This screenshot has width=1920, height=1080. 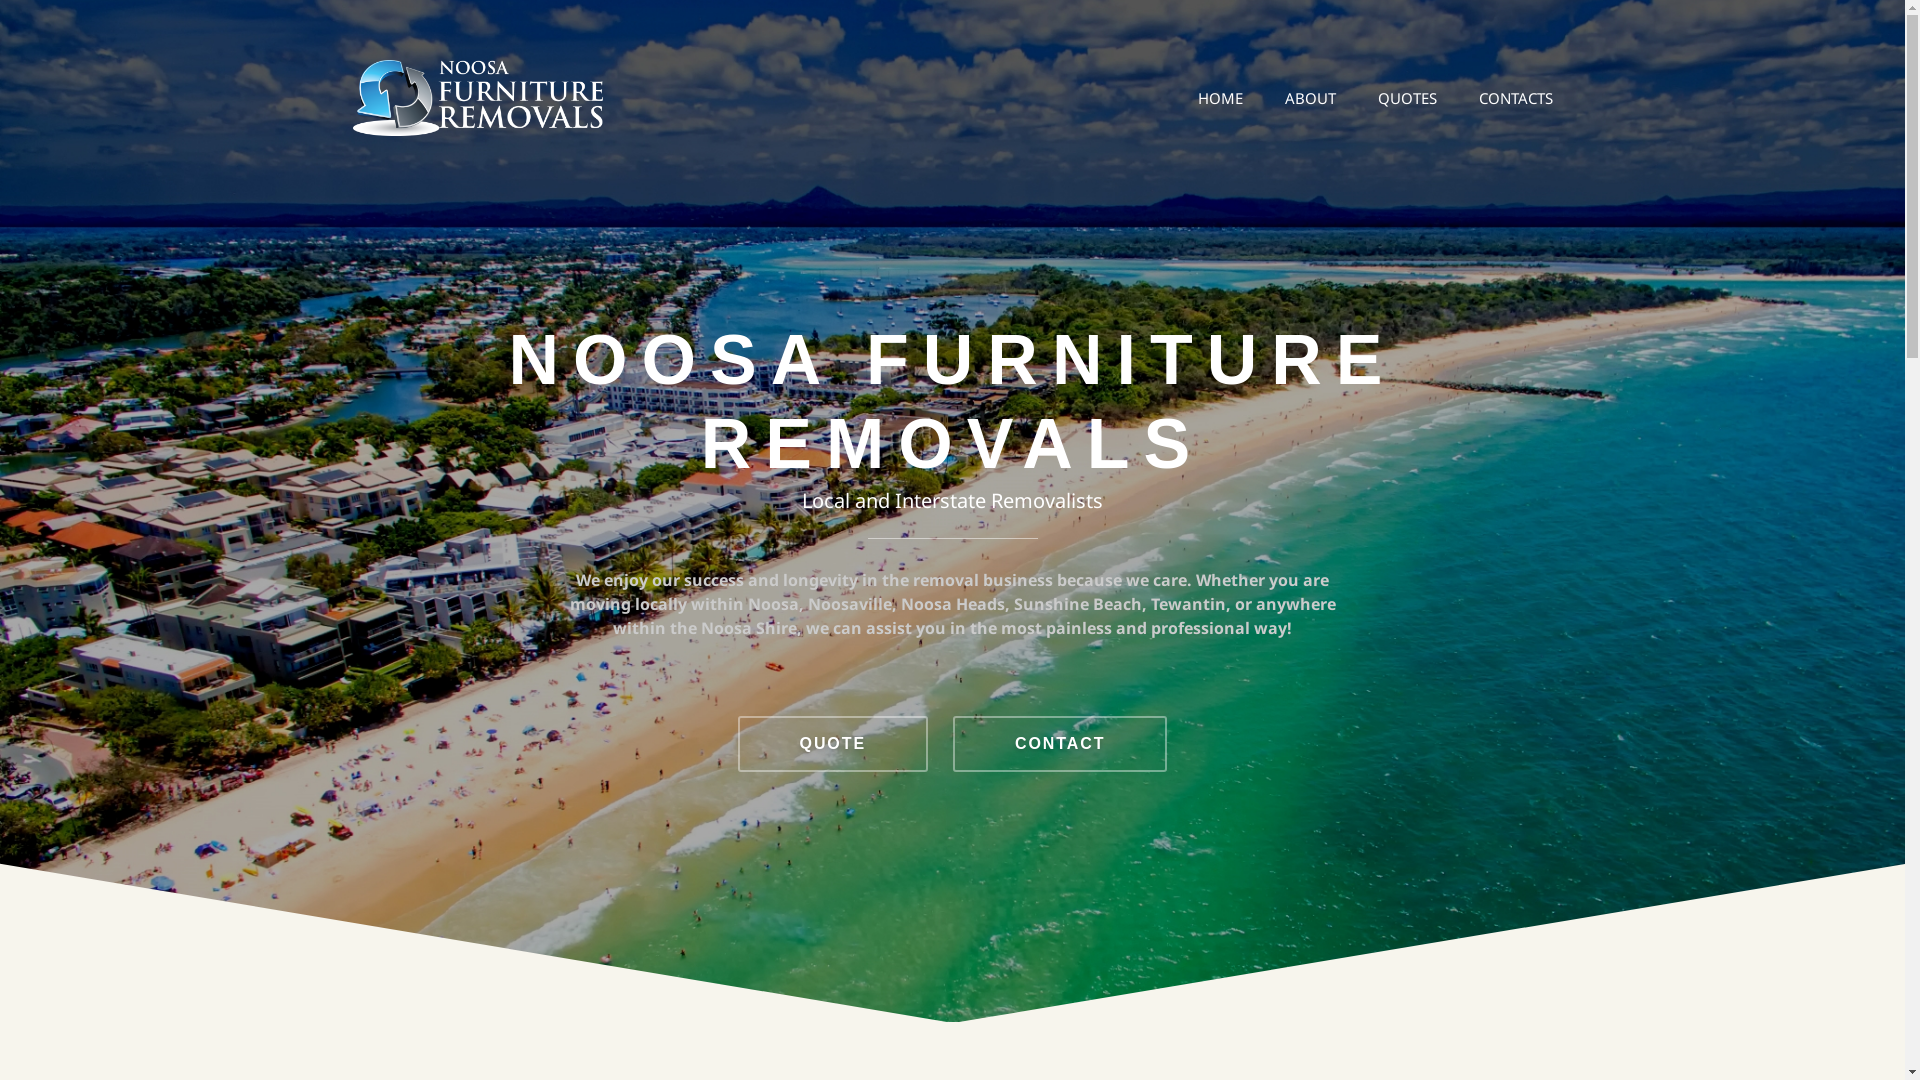 What do you see at coordinates (1408, 98) in the screenshot?
I see `QUOTES` at bounding box center [1408, 98].